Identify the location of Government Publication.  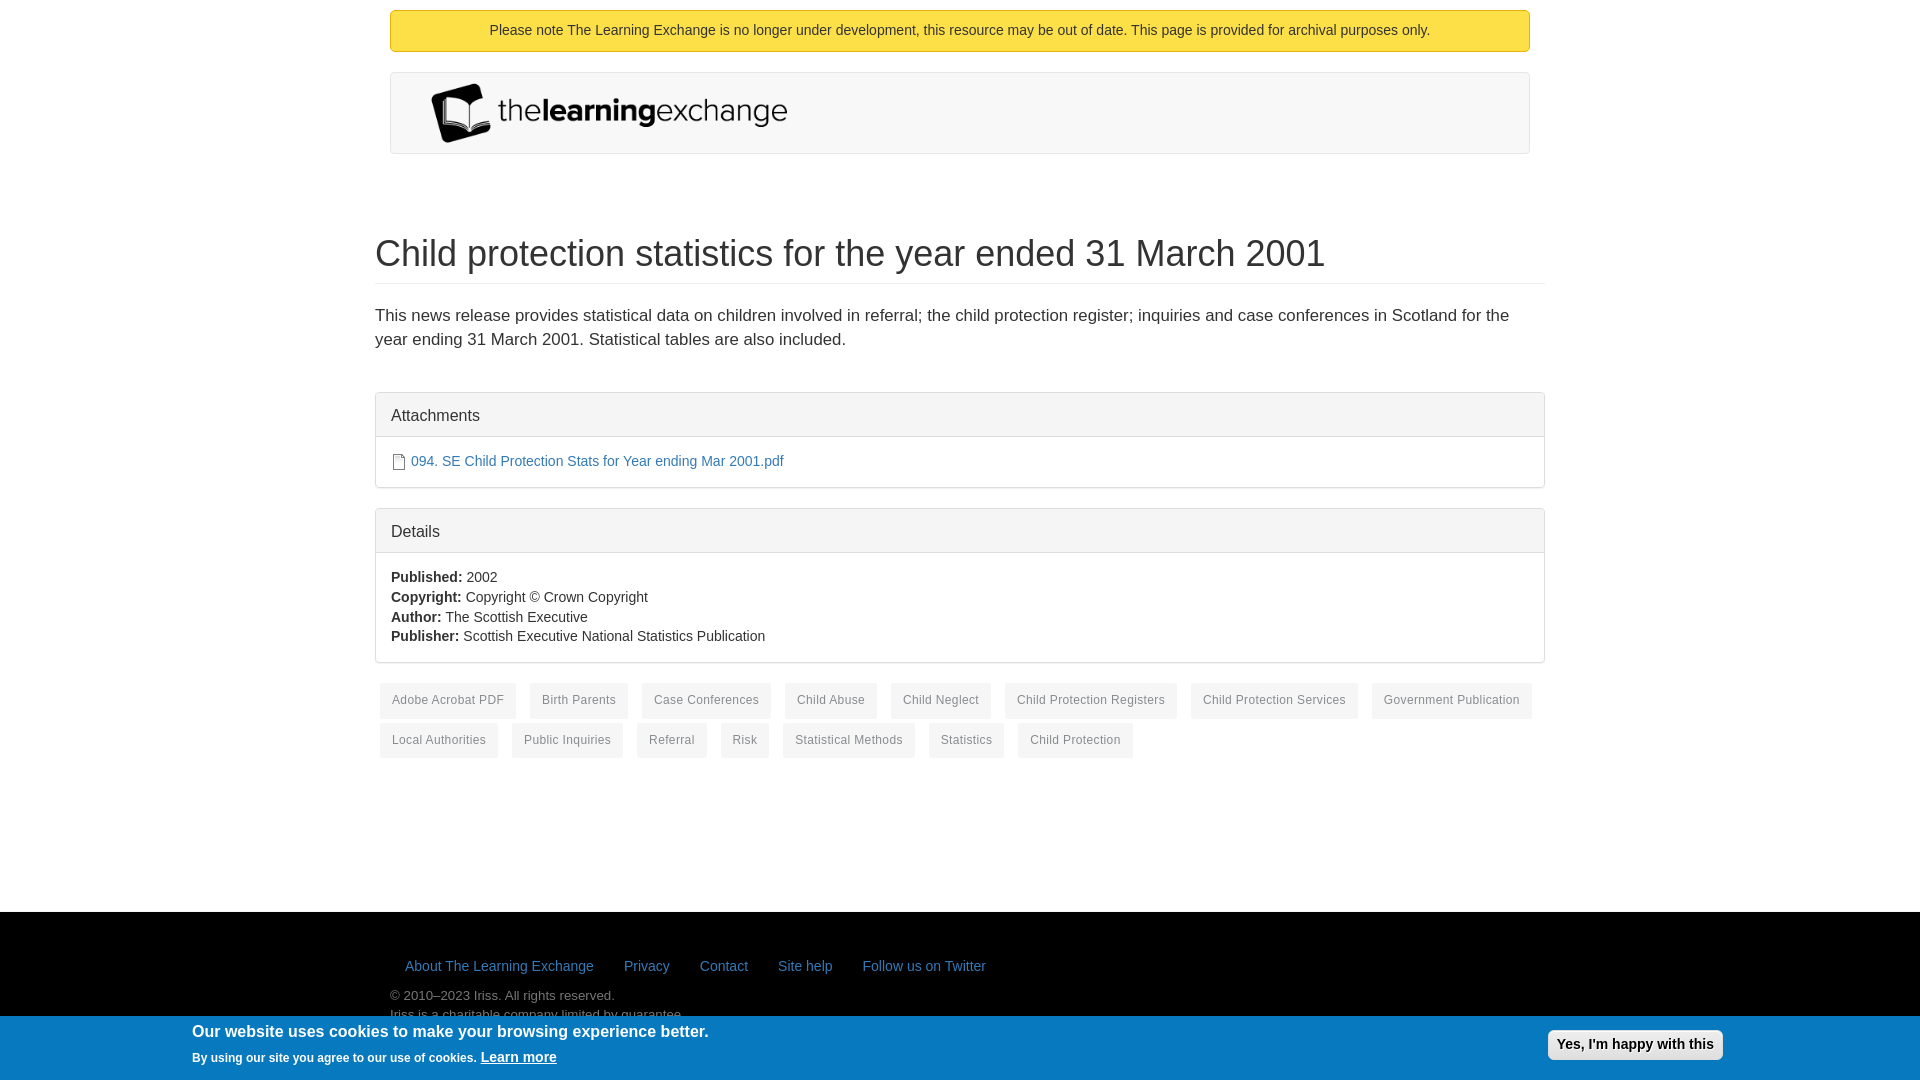
(1452, 700).